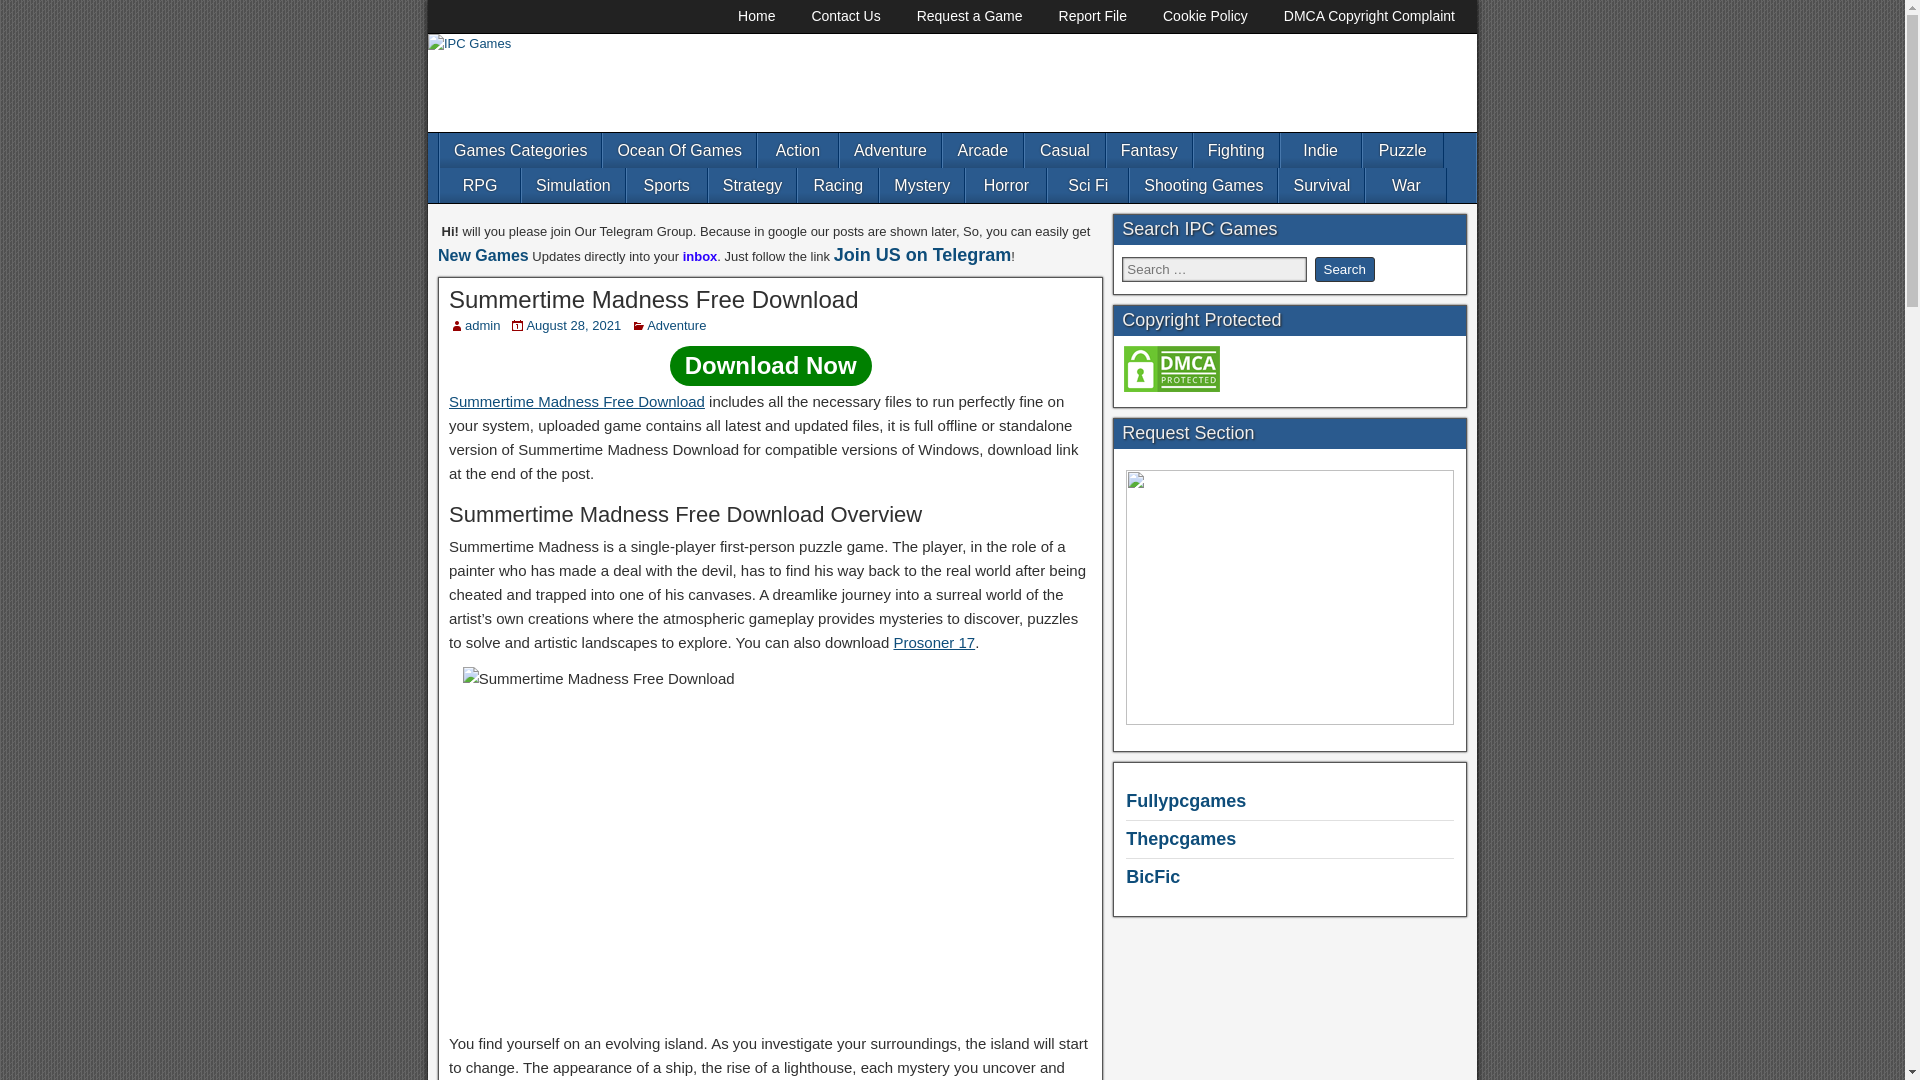 Image resolution: width=1920 pixels, height=1080 pixels. What do you see at coordinates (982, 150) in the screenshot?
I see `Arcade` at bounding box center [982, 150].